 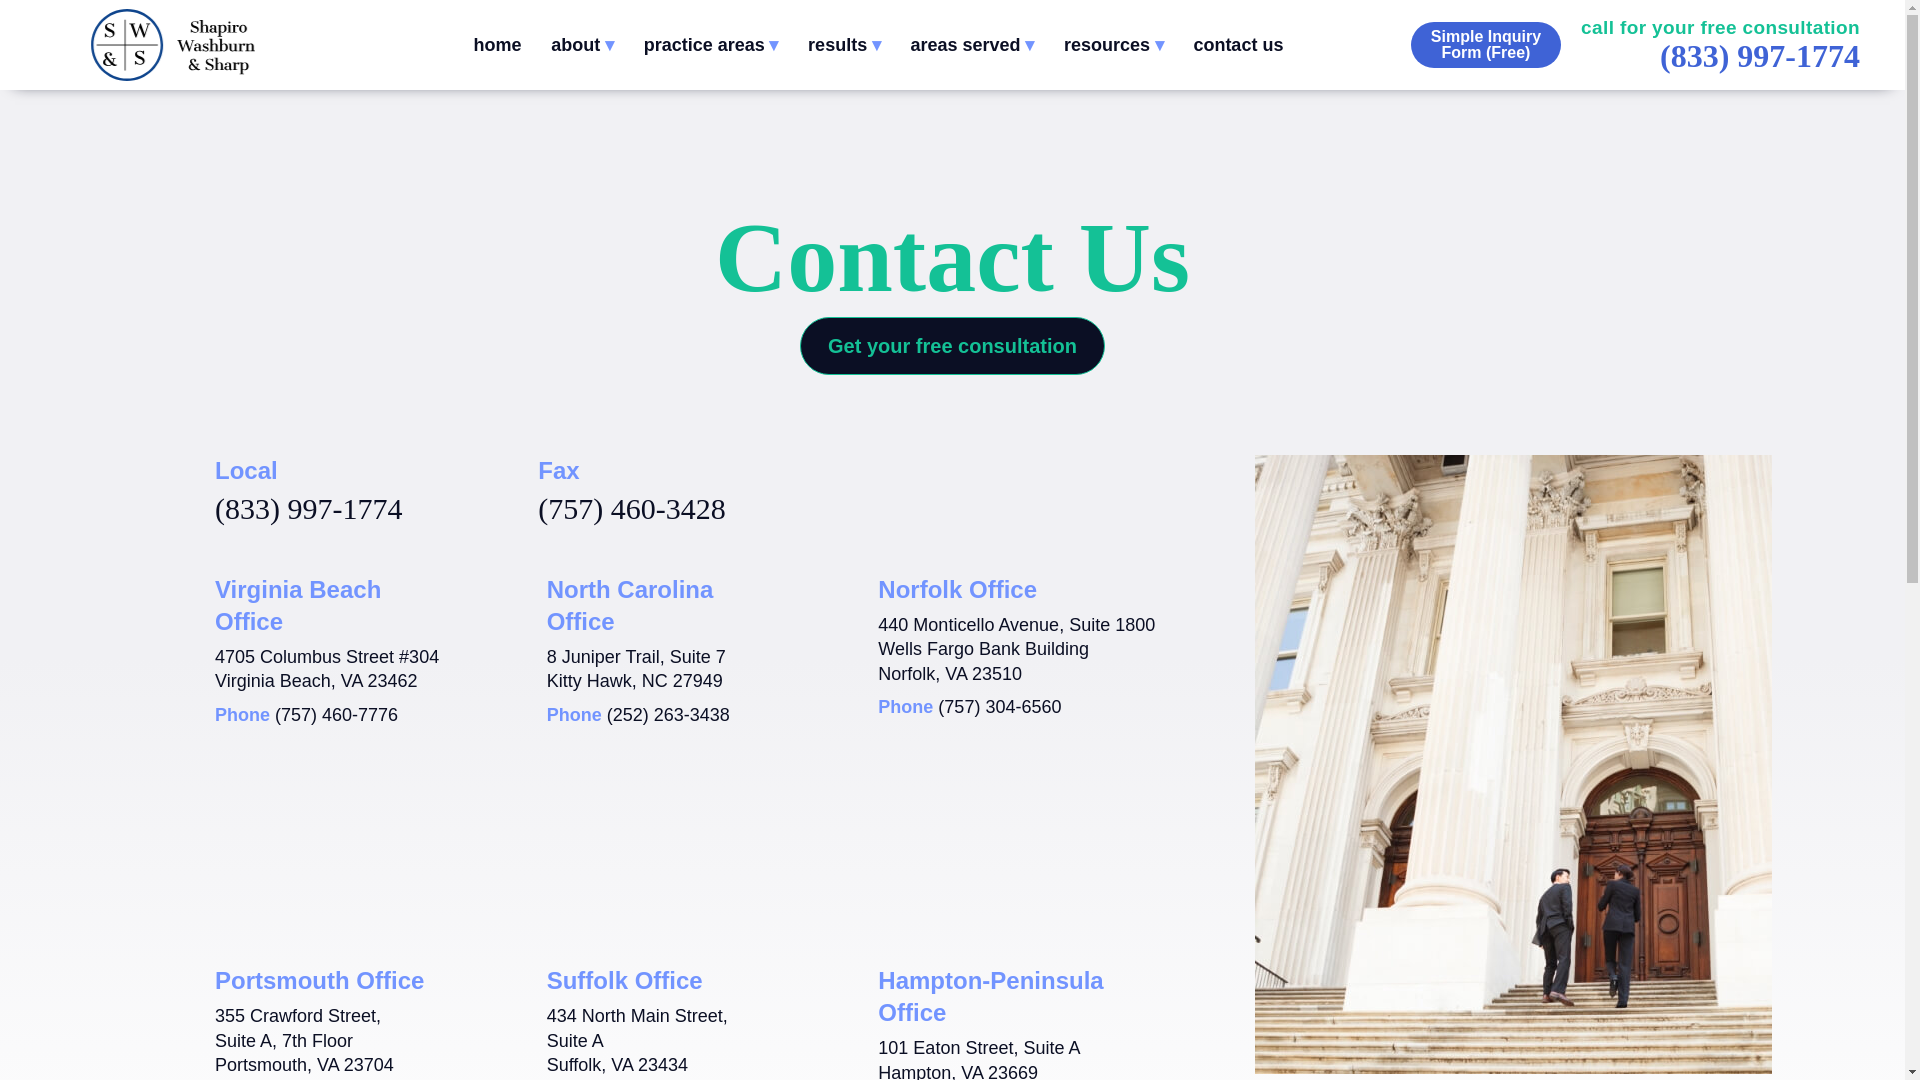 I want to click on home, so click(x=496, y=45).